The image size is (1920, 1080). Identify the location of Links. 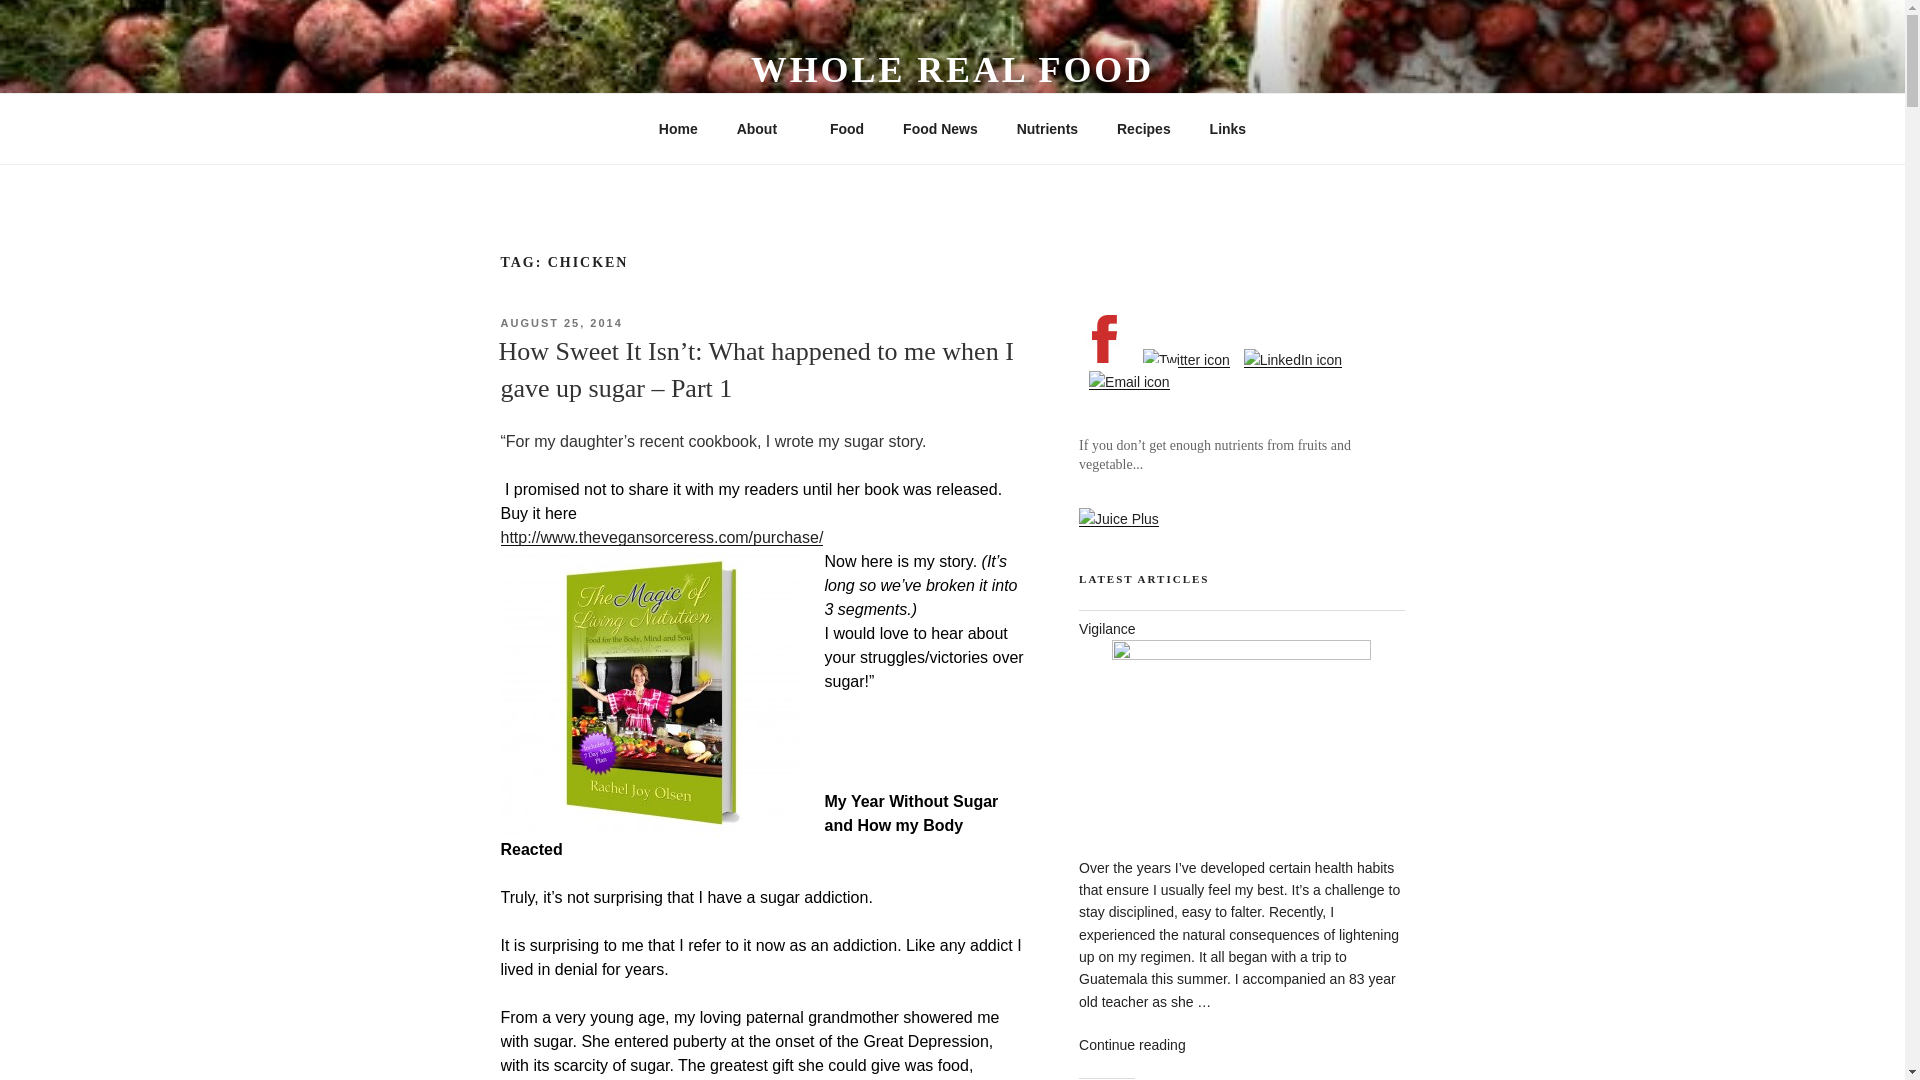
(1228, 128).